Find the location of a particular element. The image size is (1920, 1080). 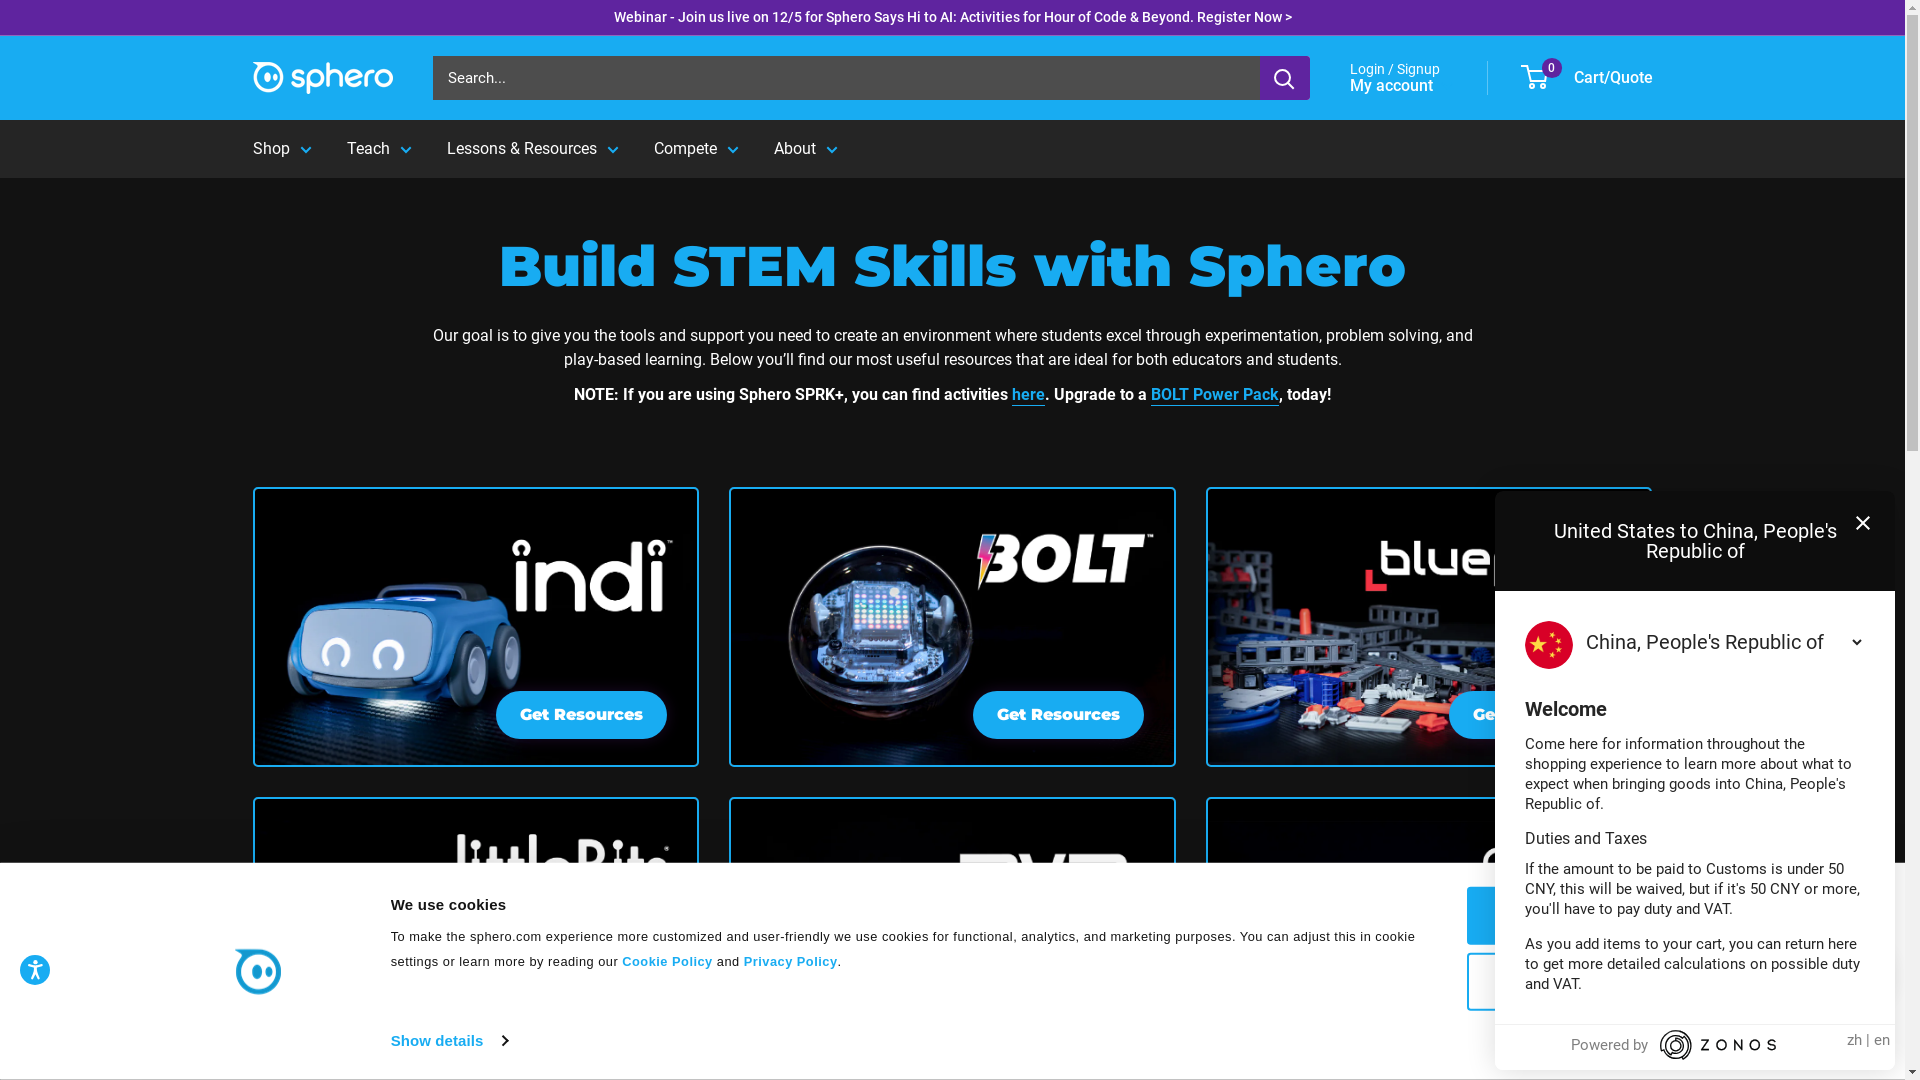

Shop is located at coordinates (282, 149).